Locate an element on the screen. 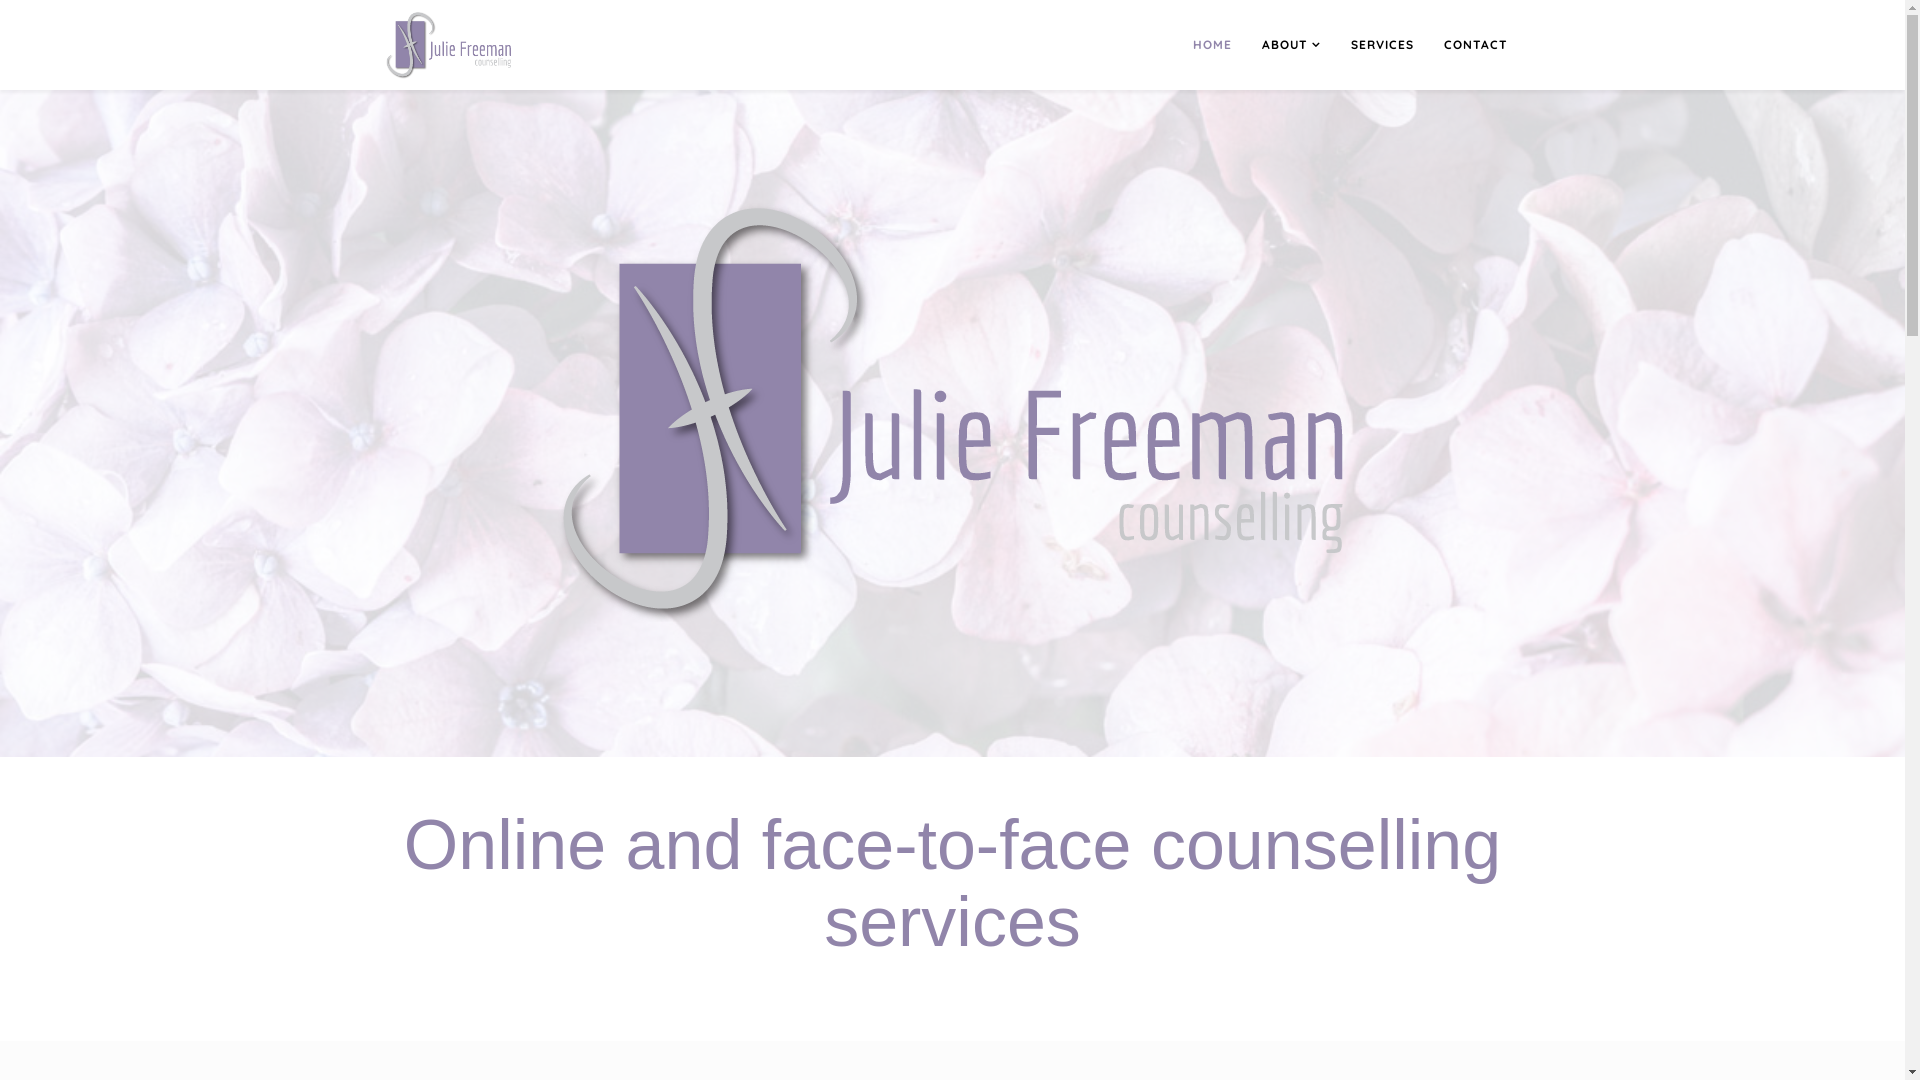 This screenshot has height=1080, width=1920. ABOUT is located at coordinates (1290, 45).